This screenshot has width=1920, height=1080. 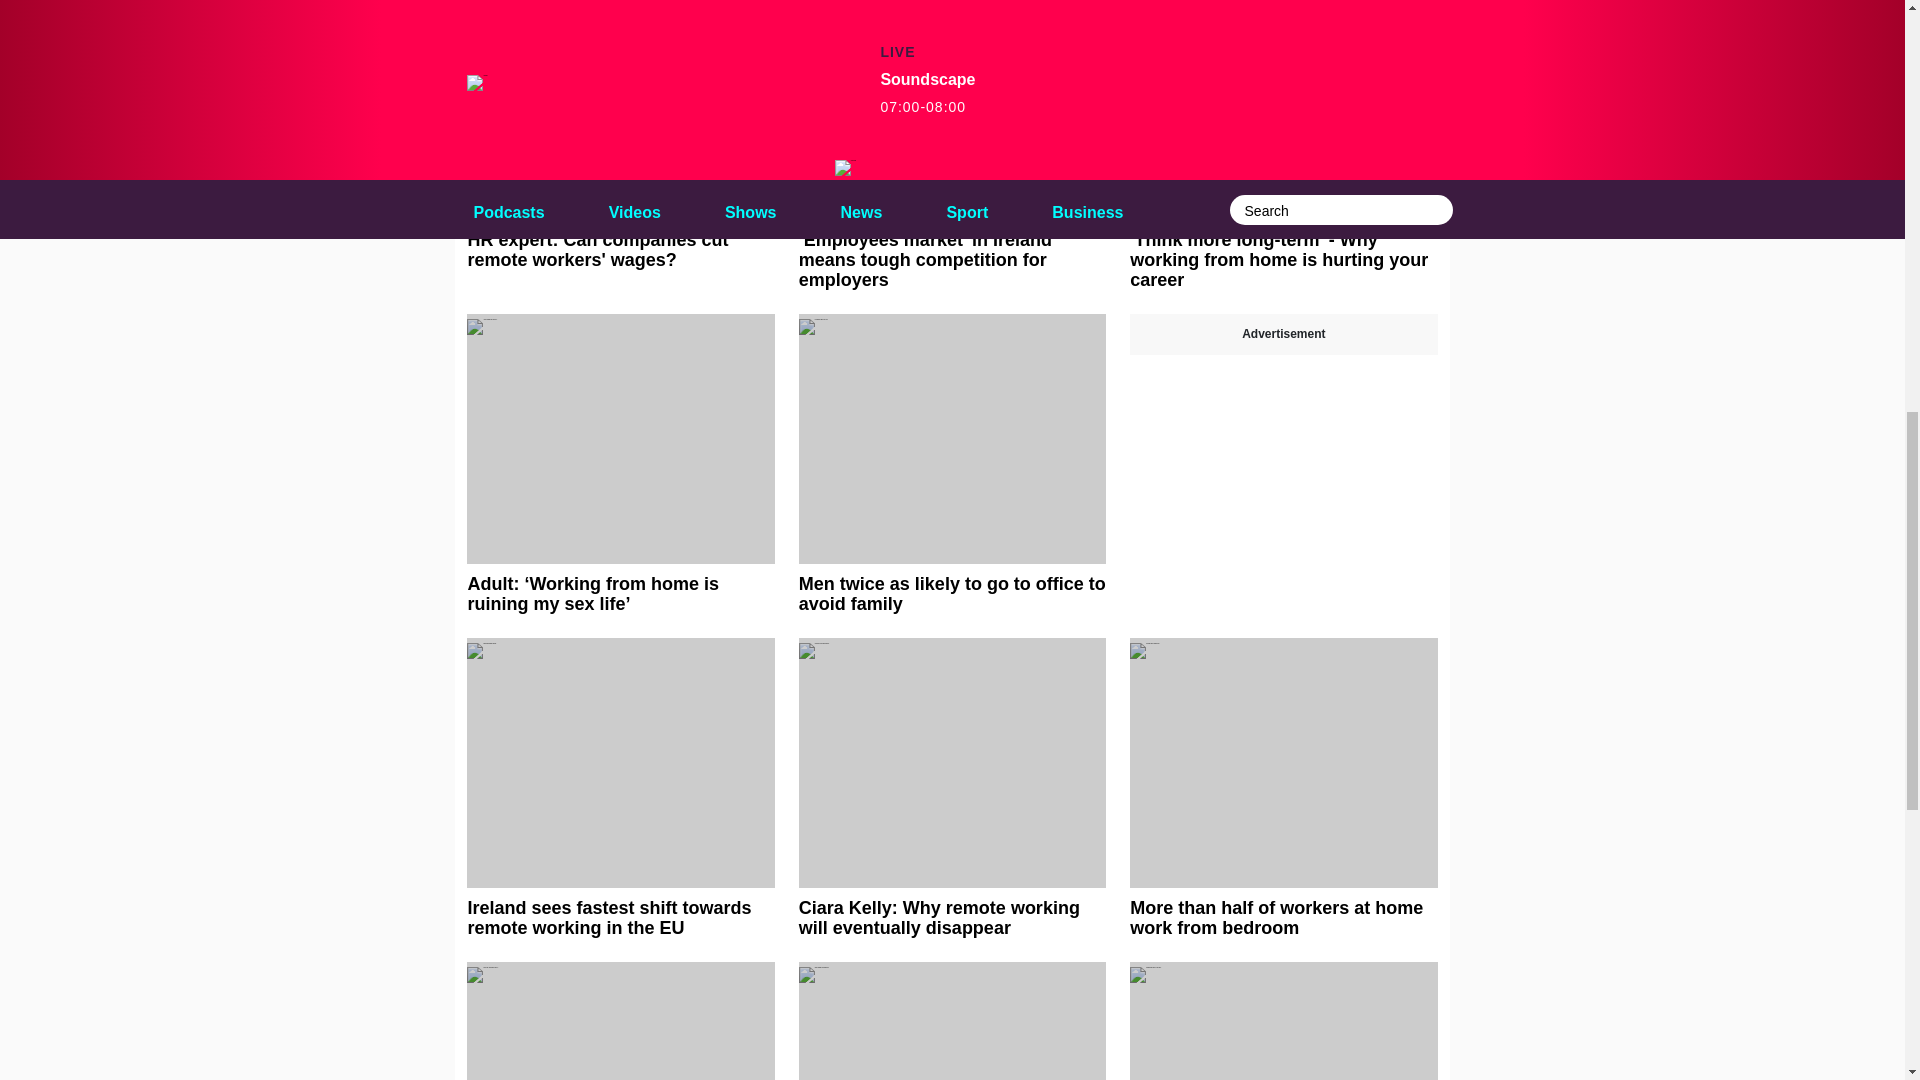 I want to click on More than half of workers at home work from bedroom , so click(x=1283, y=788).